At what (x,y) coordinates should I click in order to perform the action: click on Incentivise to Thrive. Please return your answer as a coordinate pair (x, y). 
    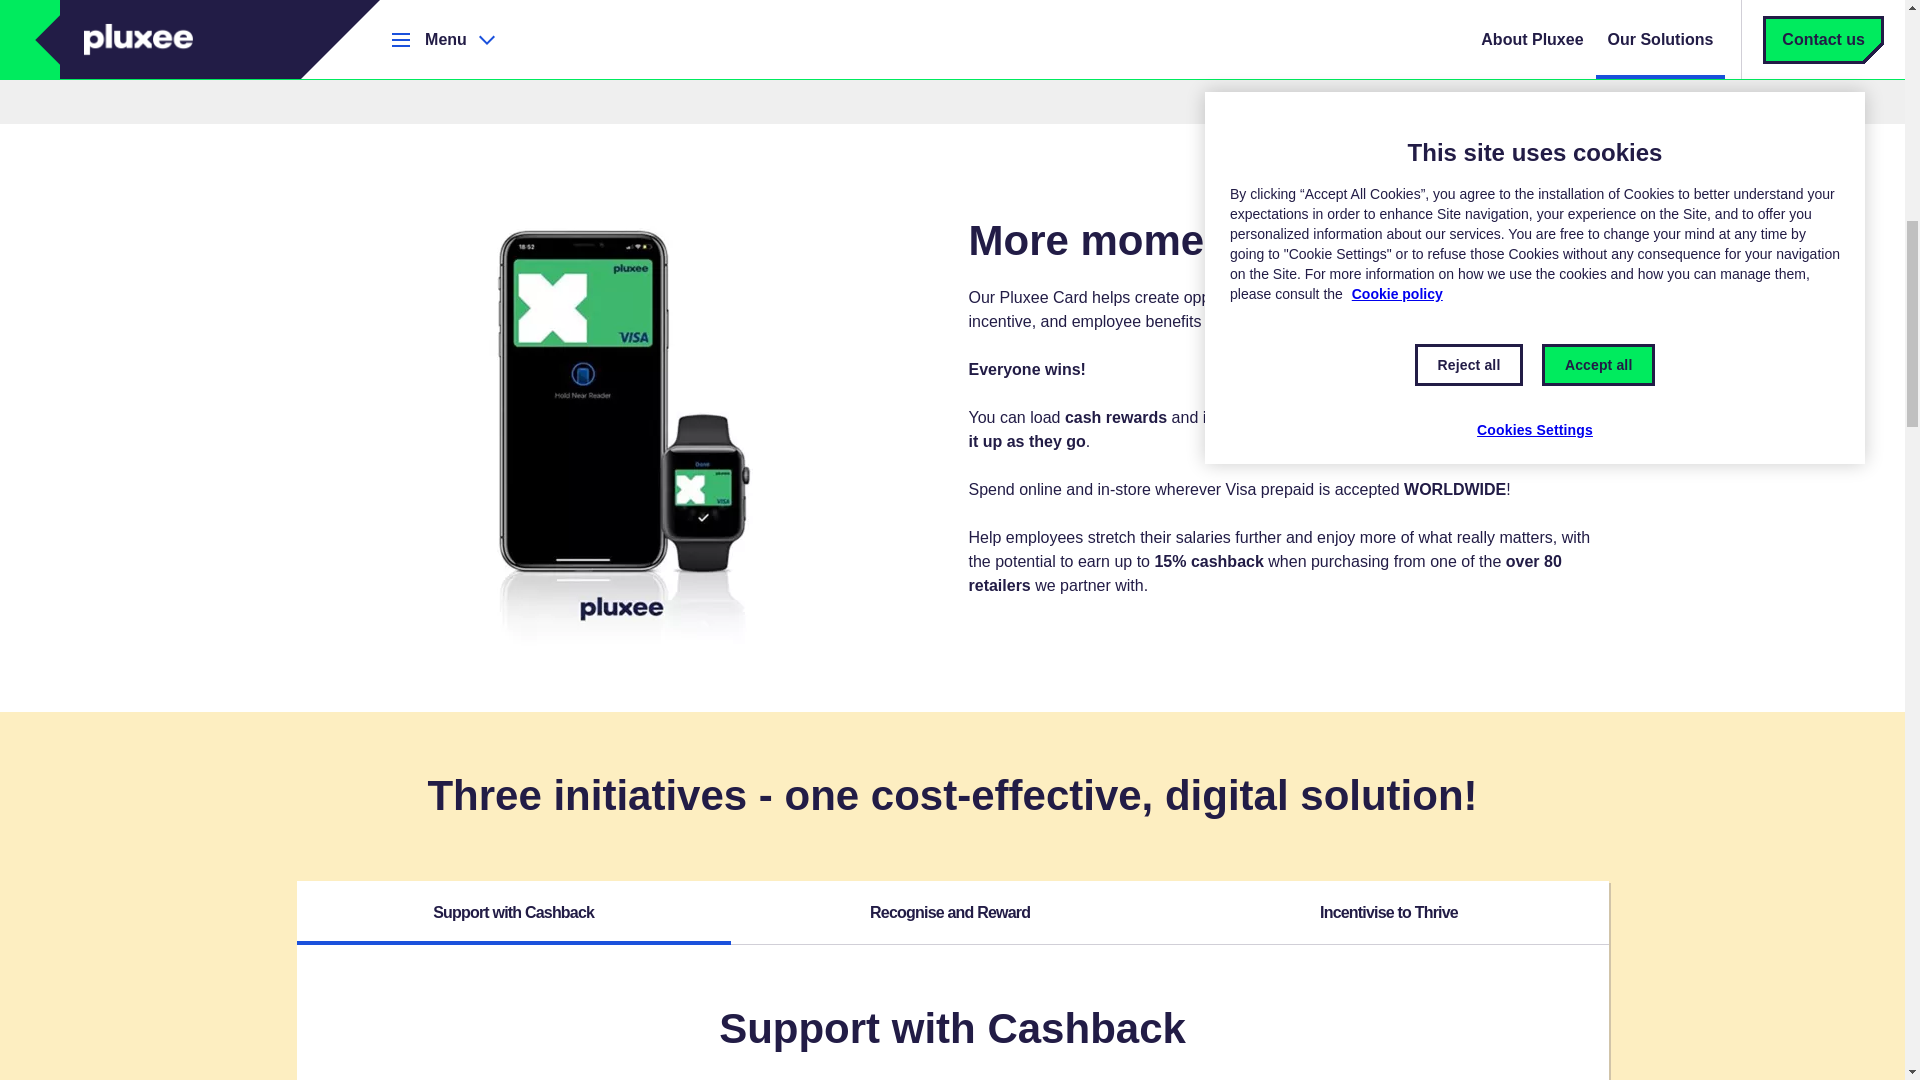
    Looking at the image, I should click on (1390, 912).